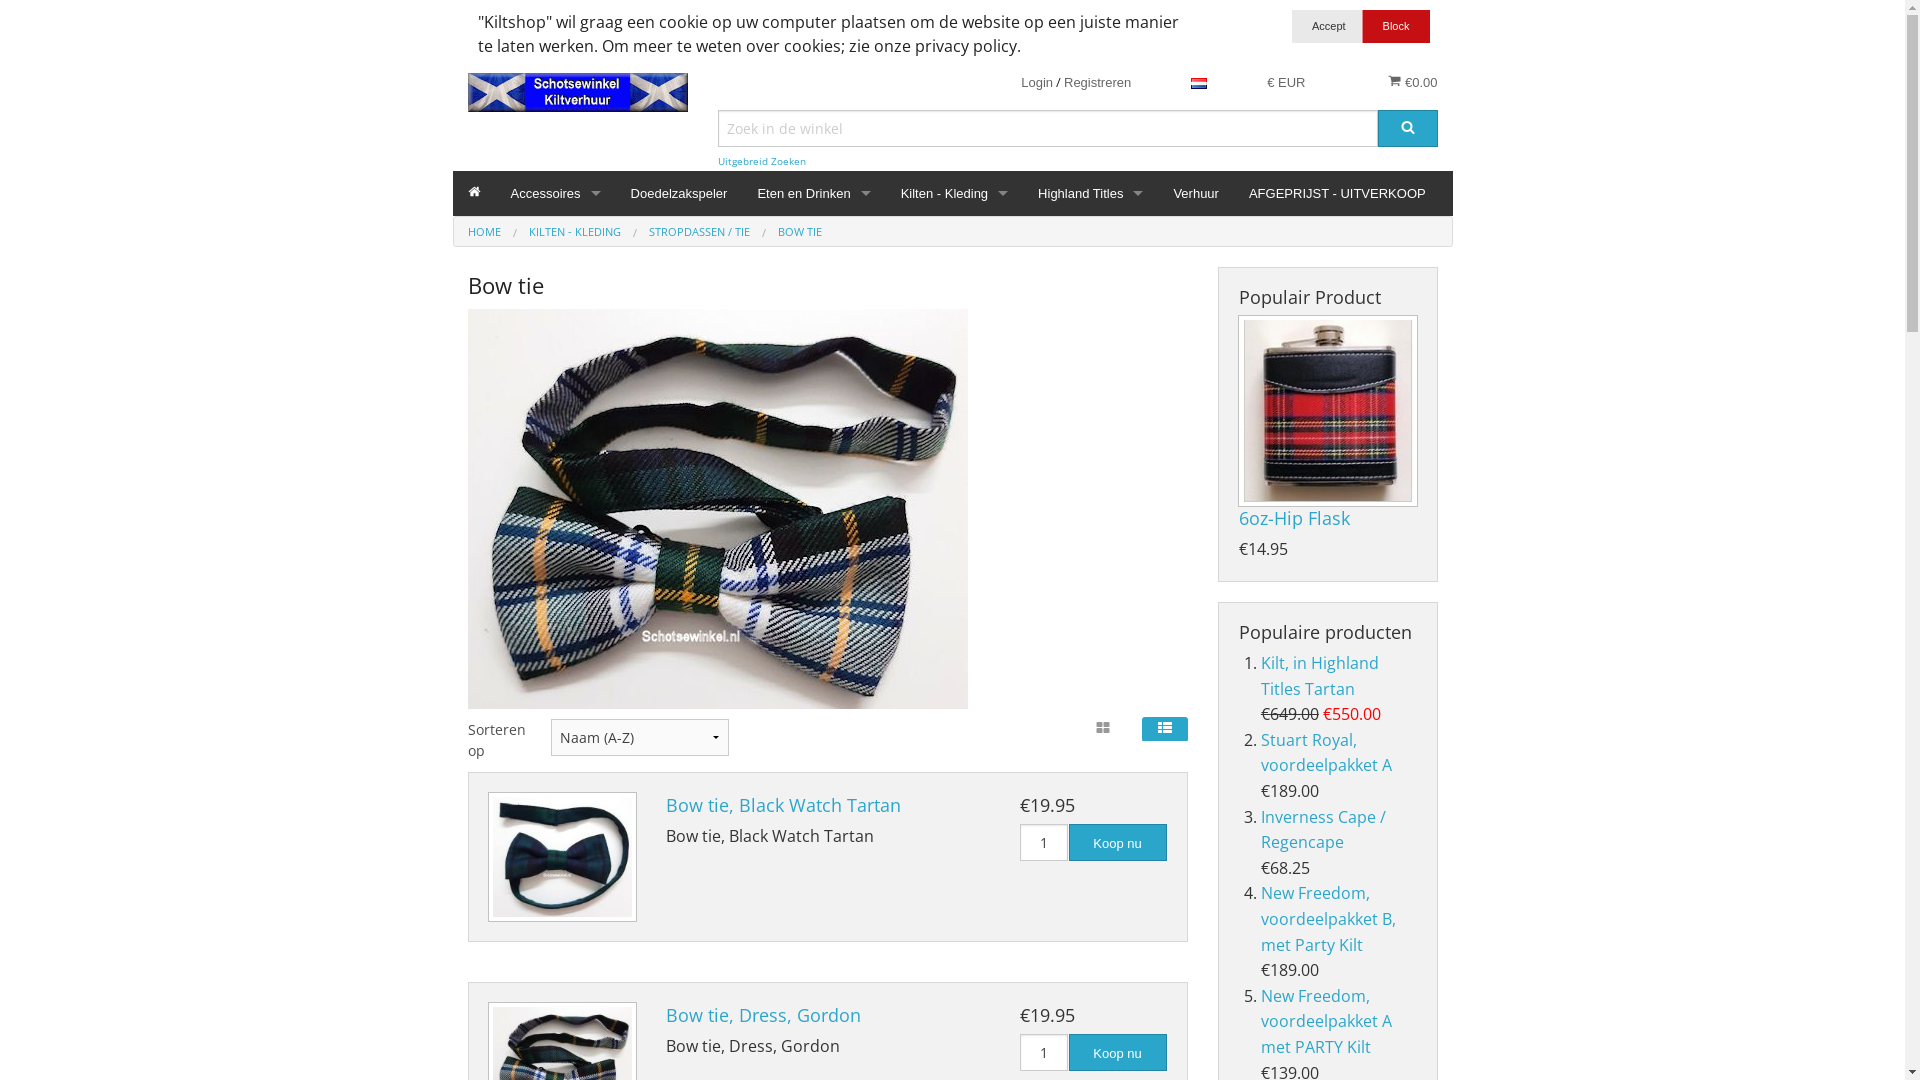  Describe the element at coordinates (954, 534) in the screenshot. I see `Kilten` at that location.